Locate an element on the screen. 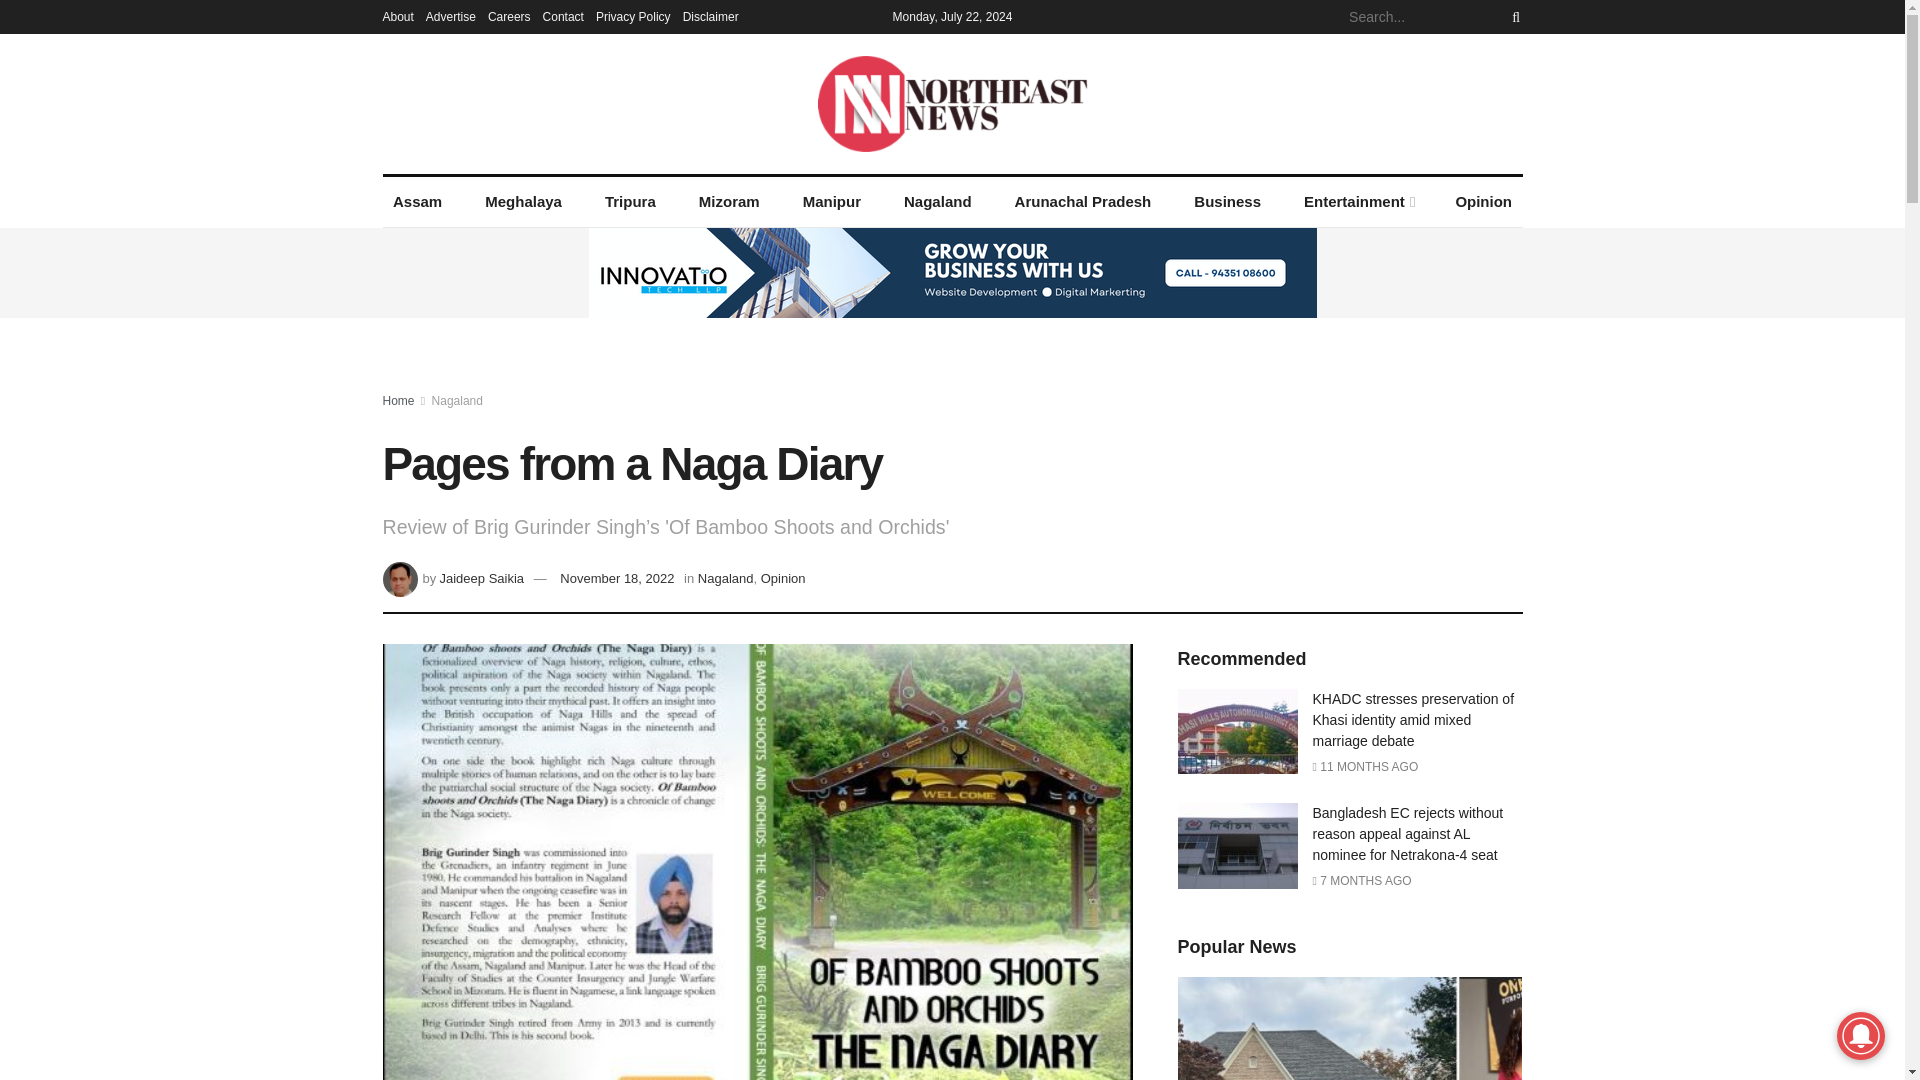  Advertise is located at coordinates (451, 16).